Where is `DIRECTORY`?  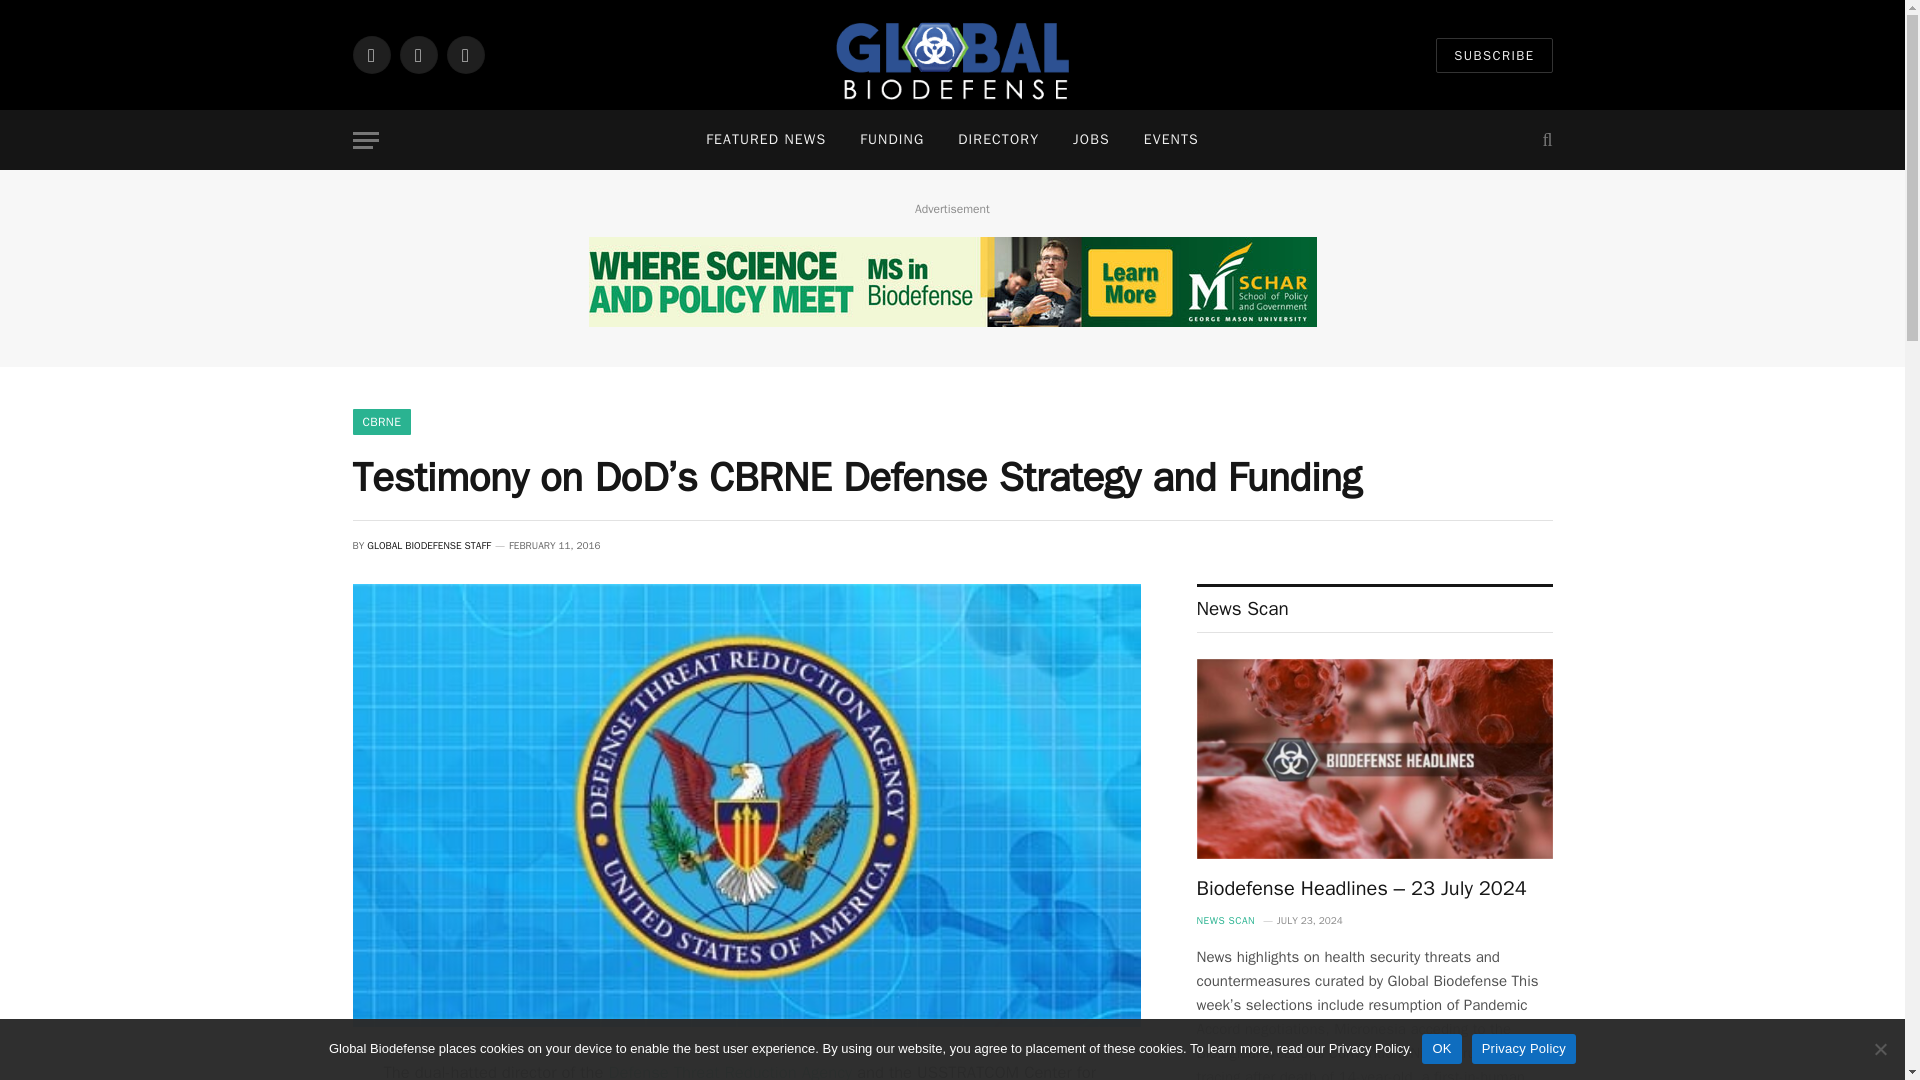
DIRECTORY is located at coordinates (998, 140).